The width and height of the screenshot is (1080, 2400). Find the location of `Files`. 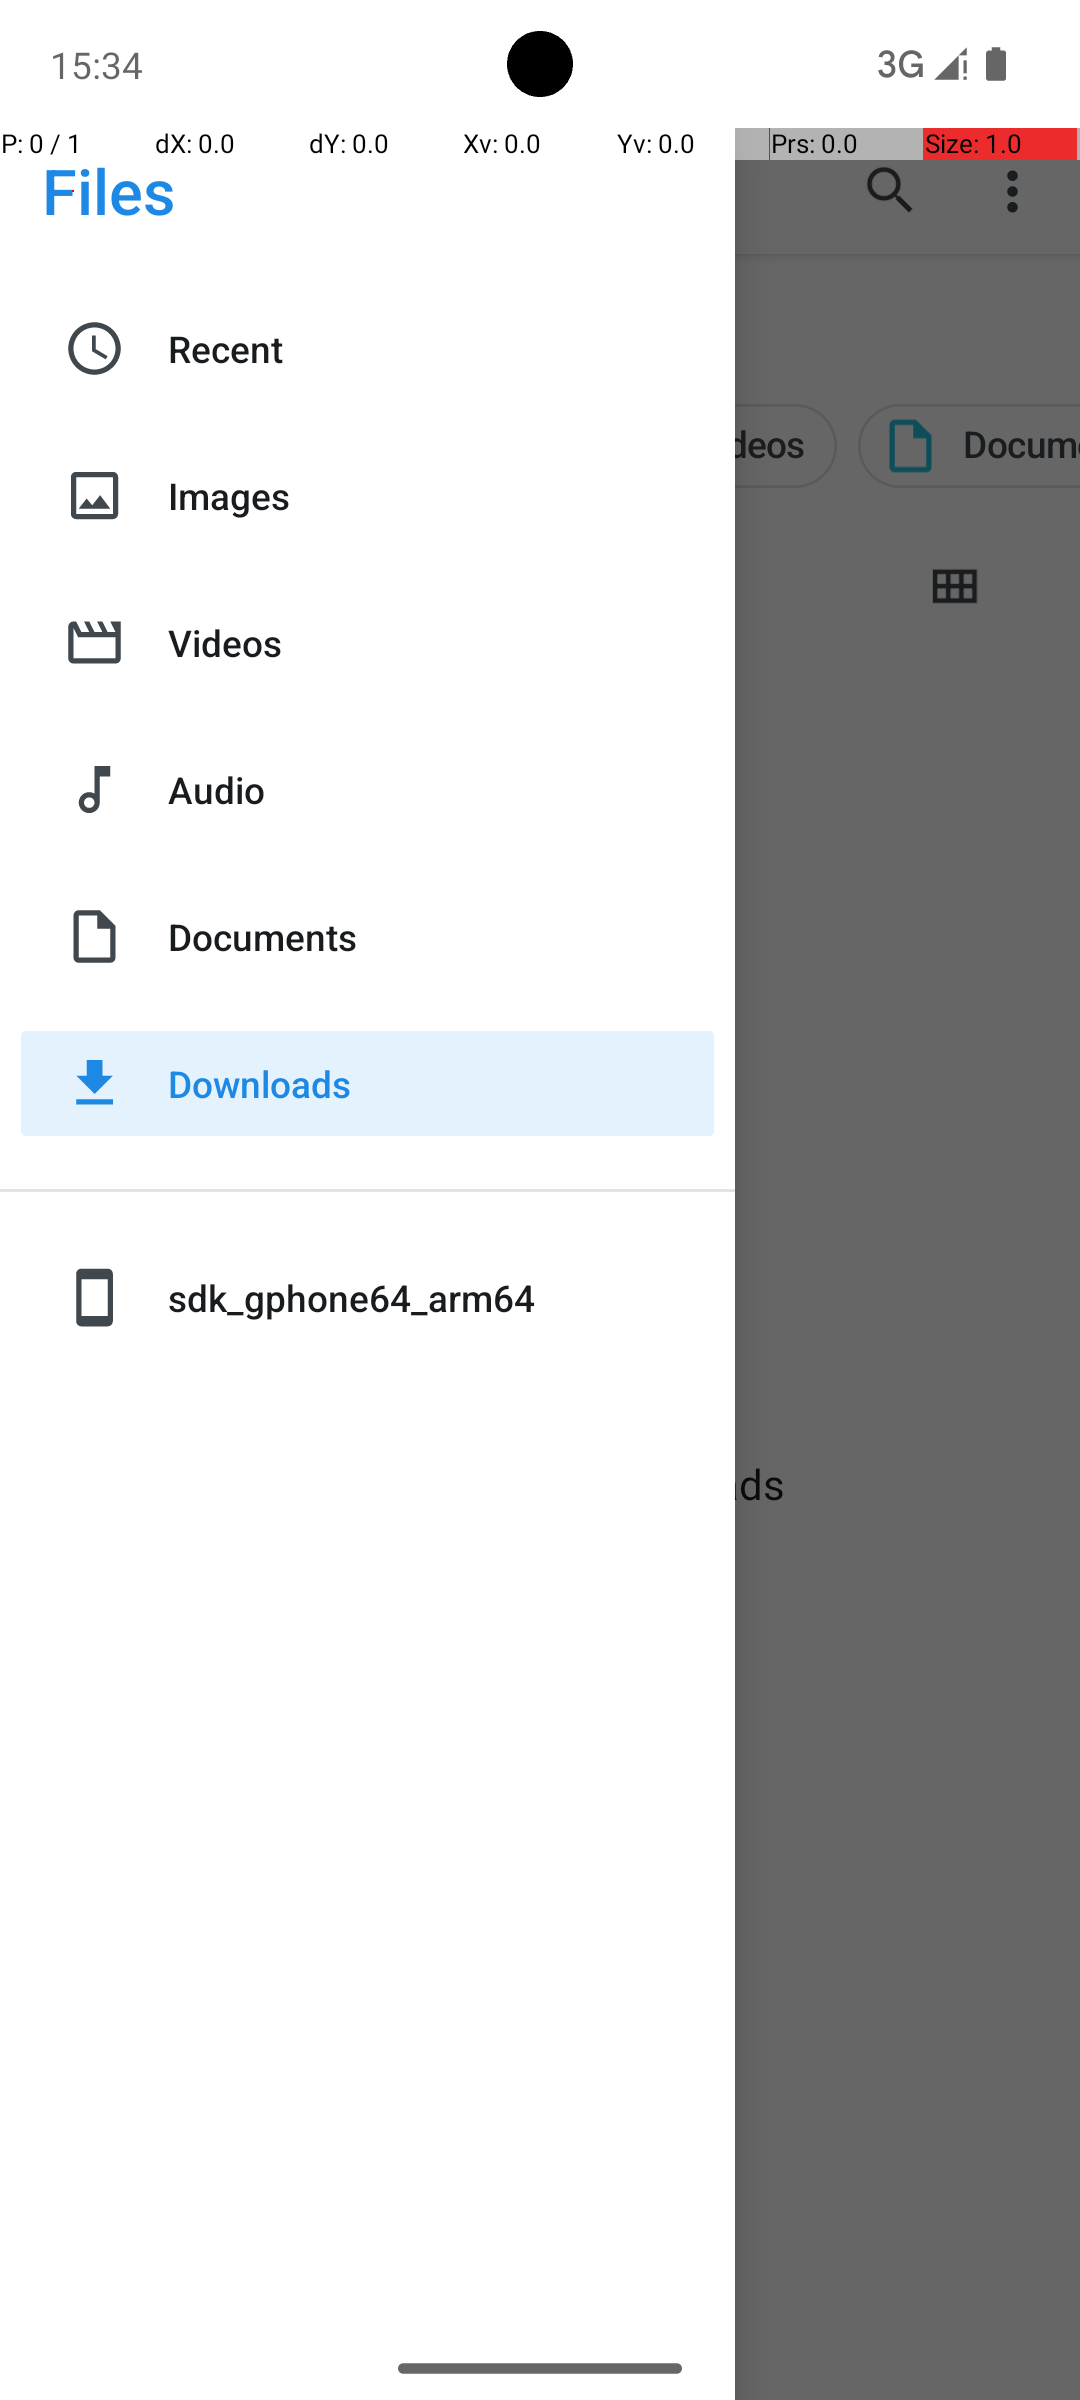

Files is located at coordinates (108, 190).